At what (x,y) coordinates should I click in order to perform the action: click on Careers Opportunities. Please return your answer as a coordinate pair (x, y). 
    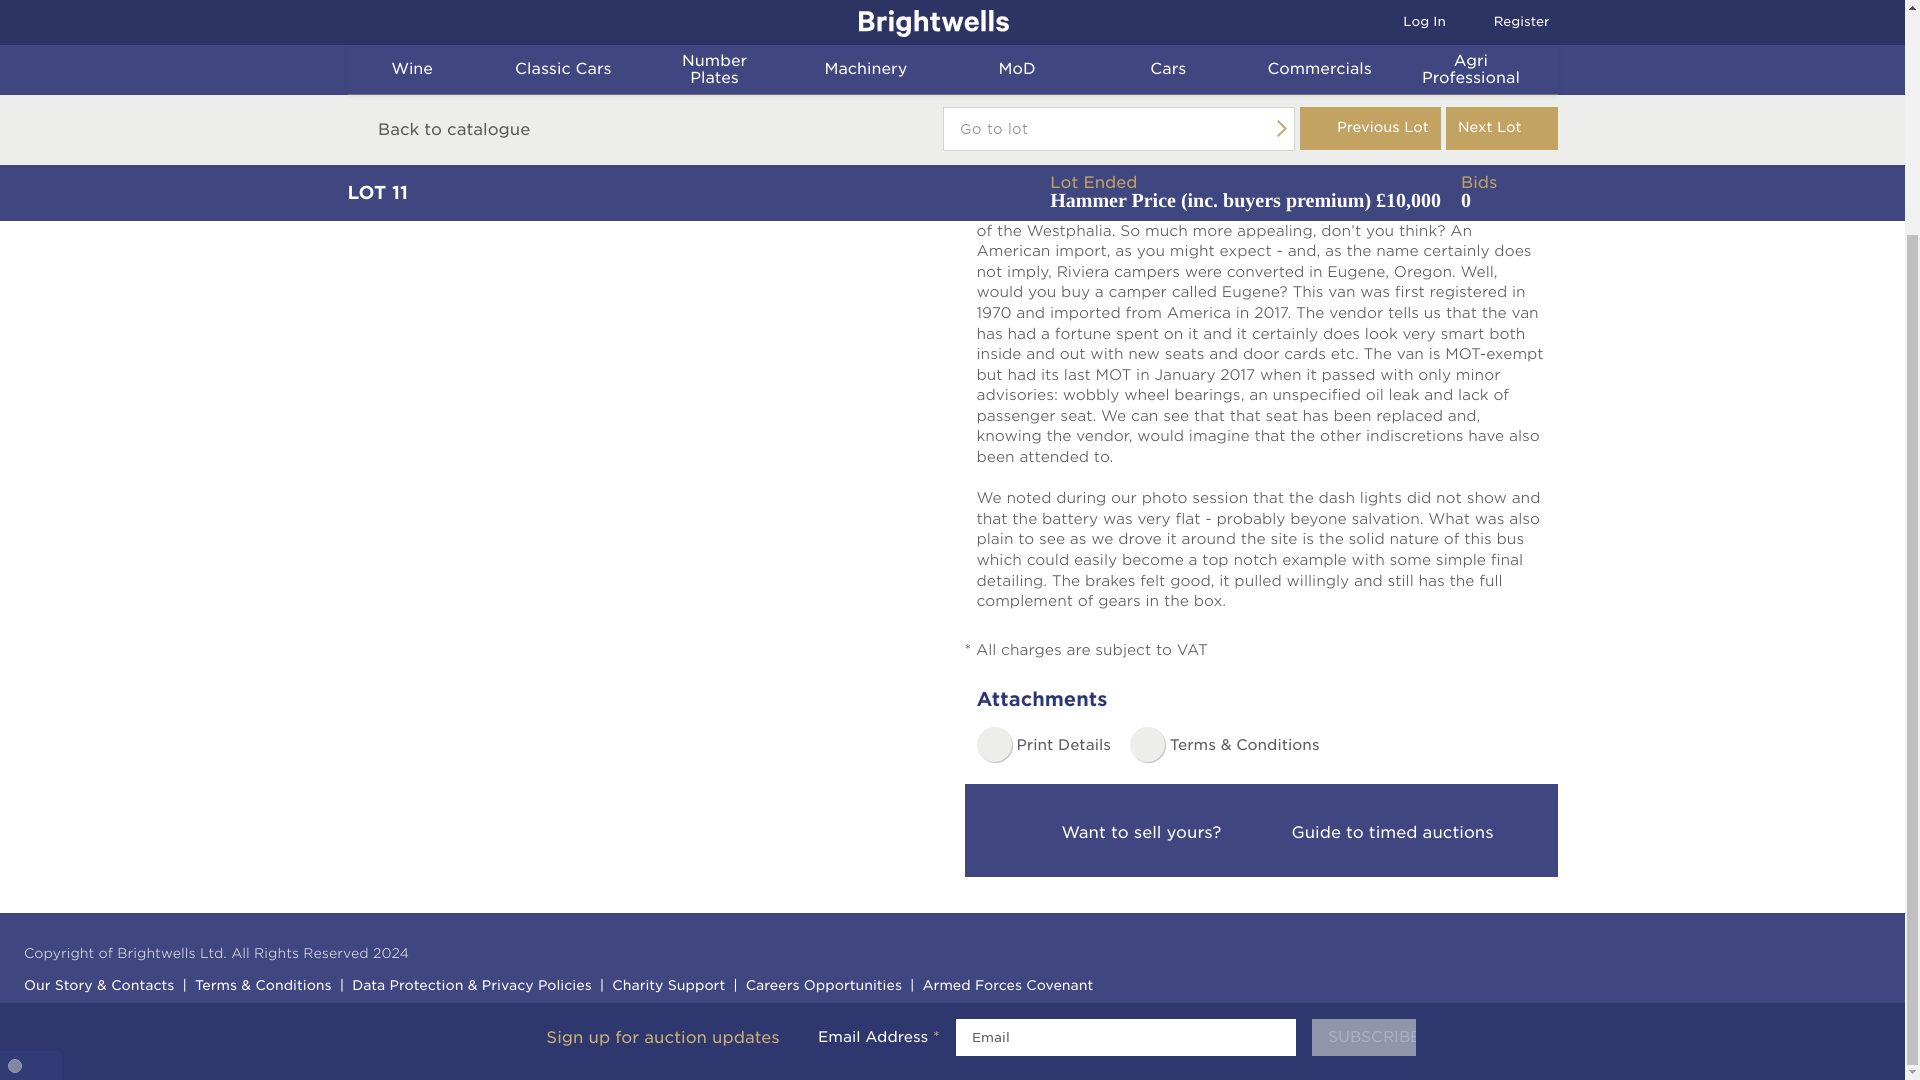
    Looking at the image, I should click on (822, 988).